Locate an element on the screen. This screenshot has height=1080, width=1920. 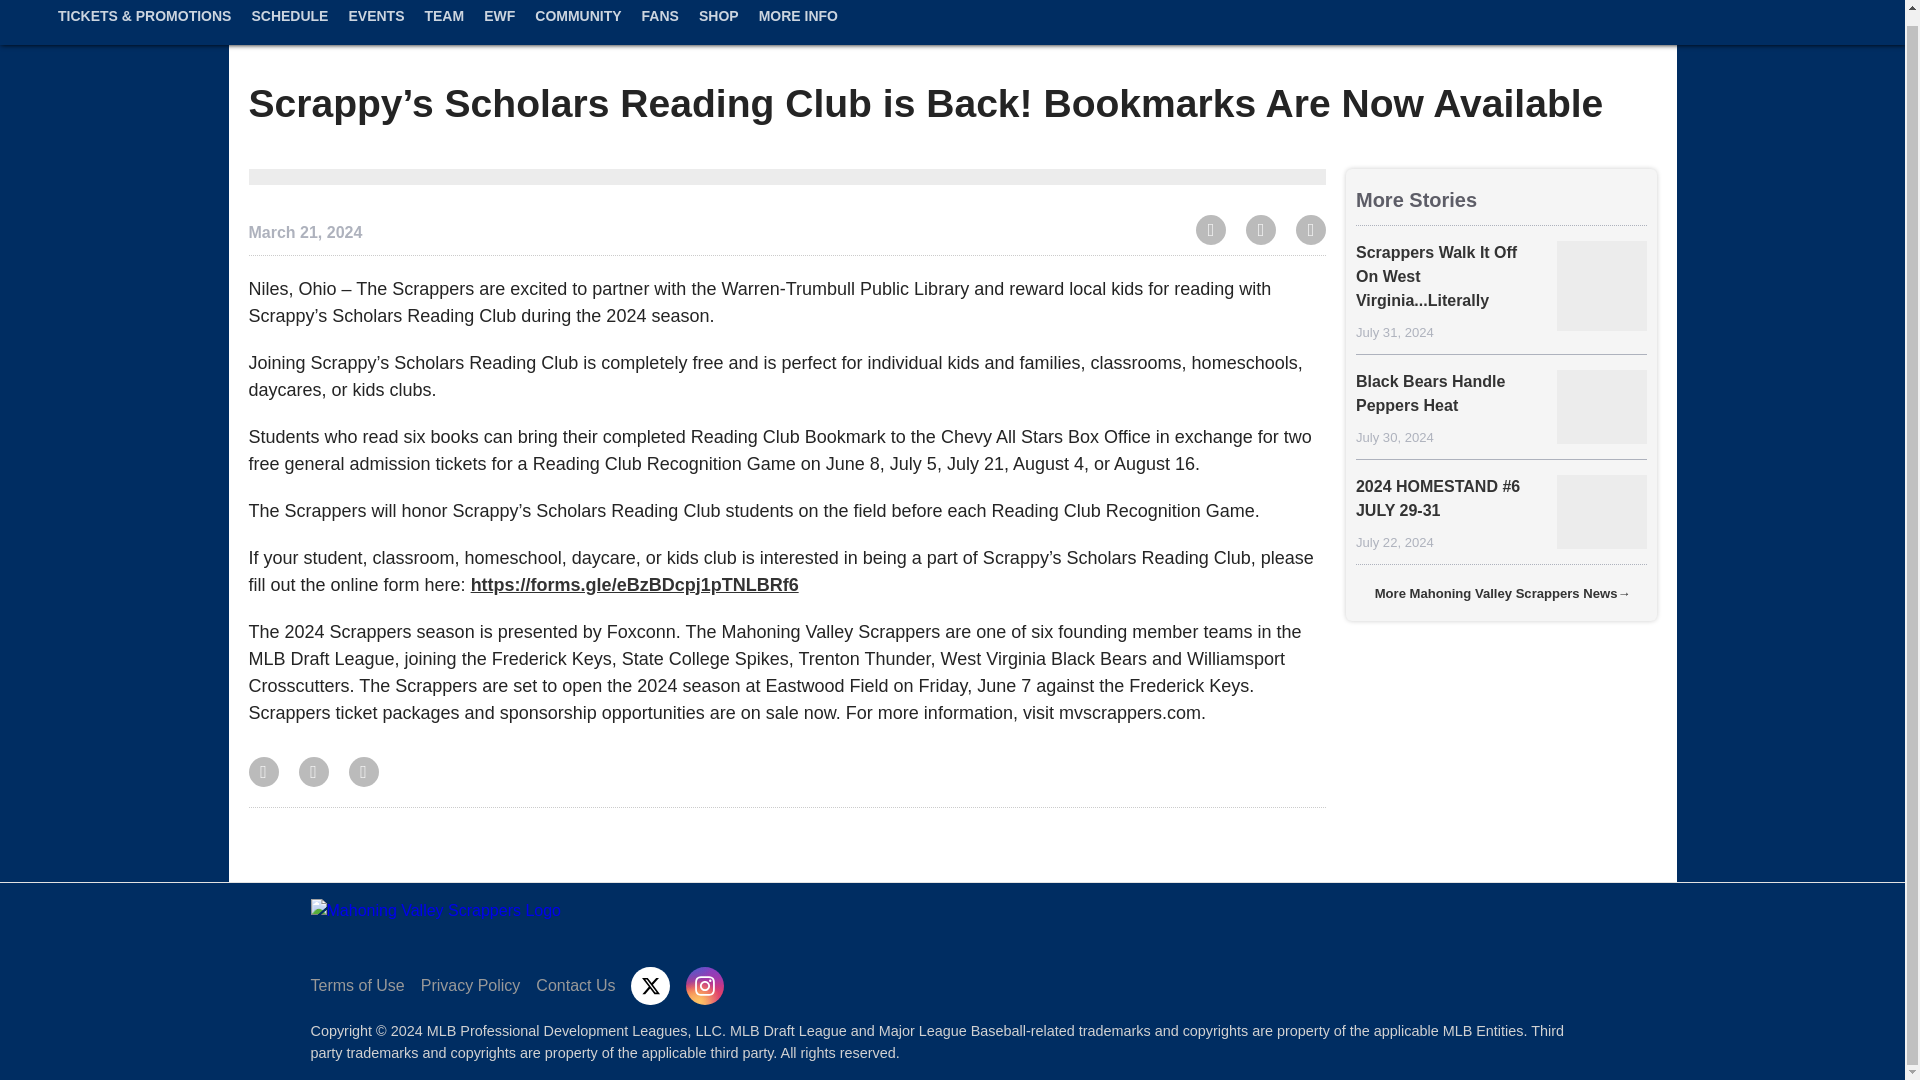
SCHEDULE is located at coordinates (289, 32).